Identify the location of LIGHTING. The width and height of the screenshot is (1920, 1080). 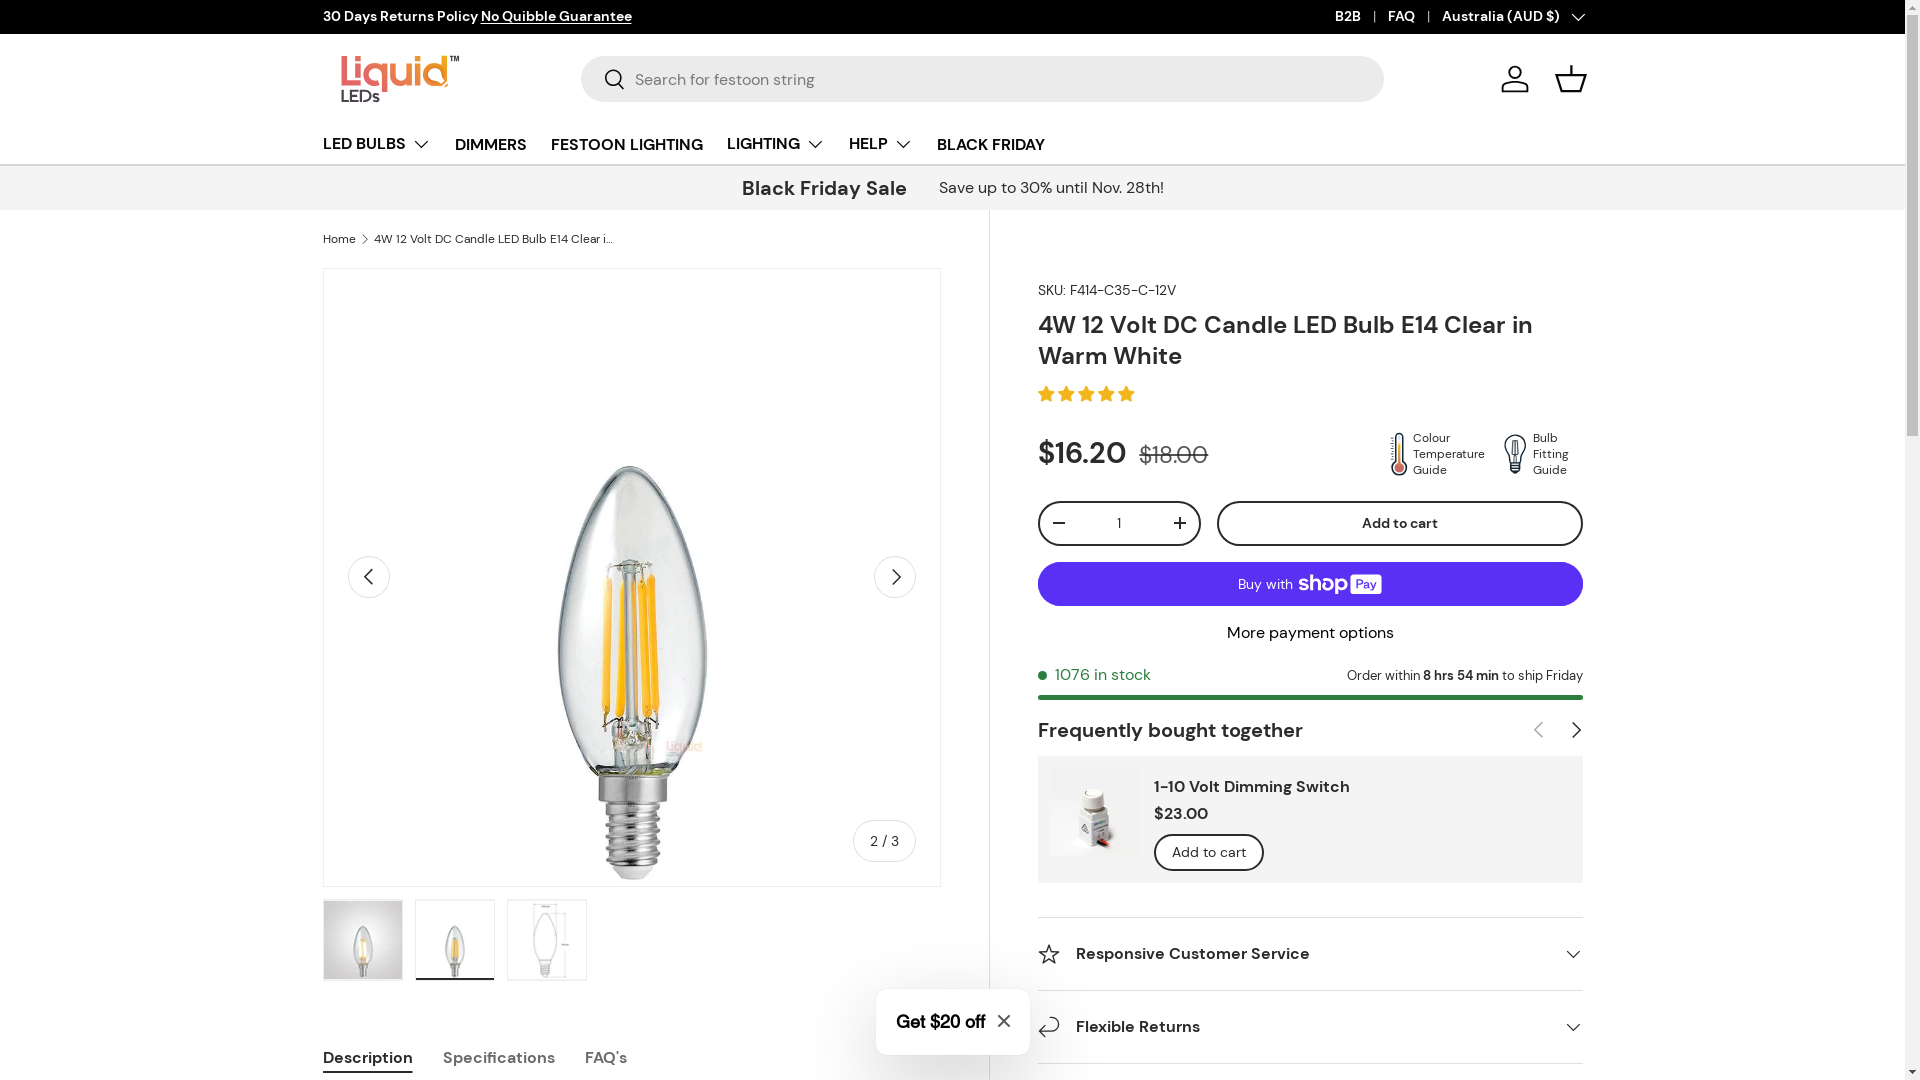
(775, 144).